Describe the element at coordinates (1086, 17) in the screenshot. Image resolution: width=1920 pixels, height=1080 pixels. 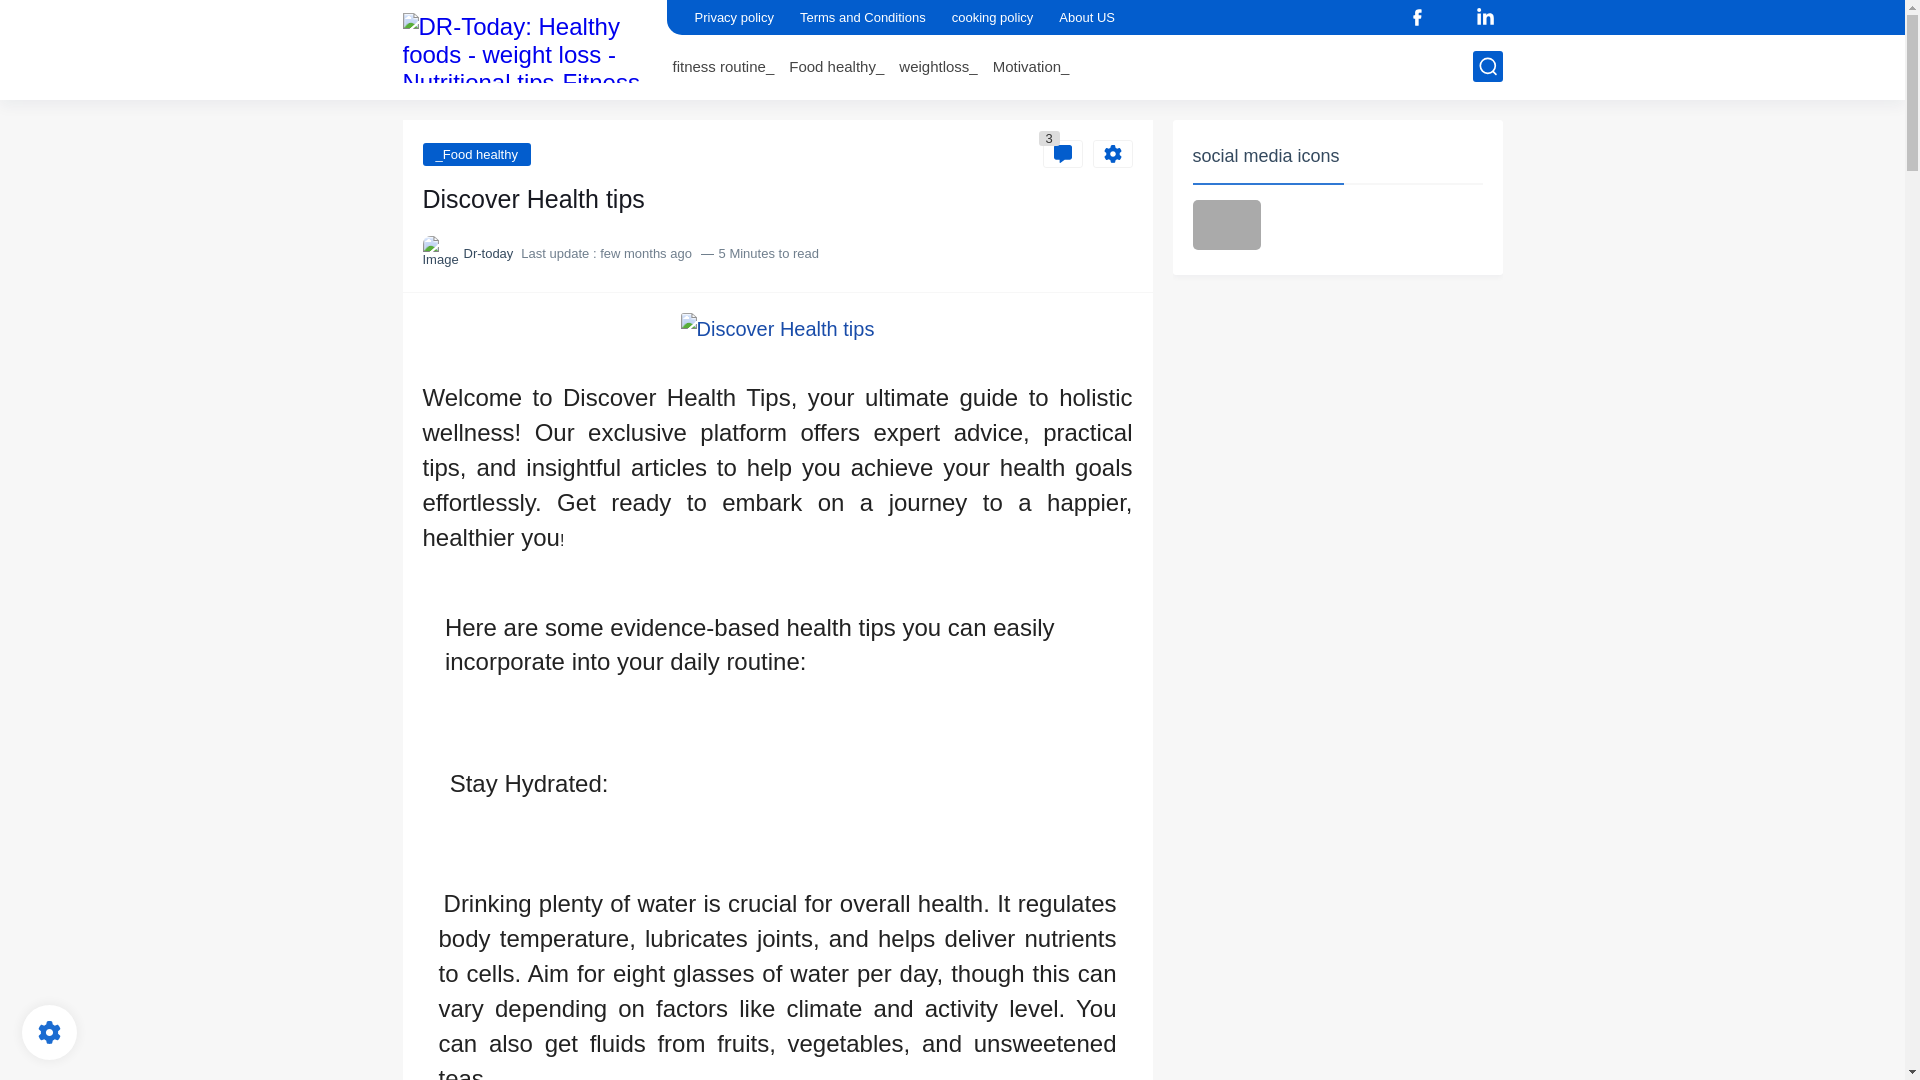
I see `About US` at that location.